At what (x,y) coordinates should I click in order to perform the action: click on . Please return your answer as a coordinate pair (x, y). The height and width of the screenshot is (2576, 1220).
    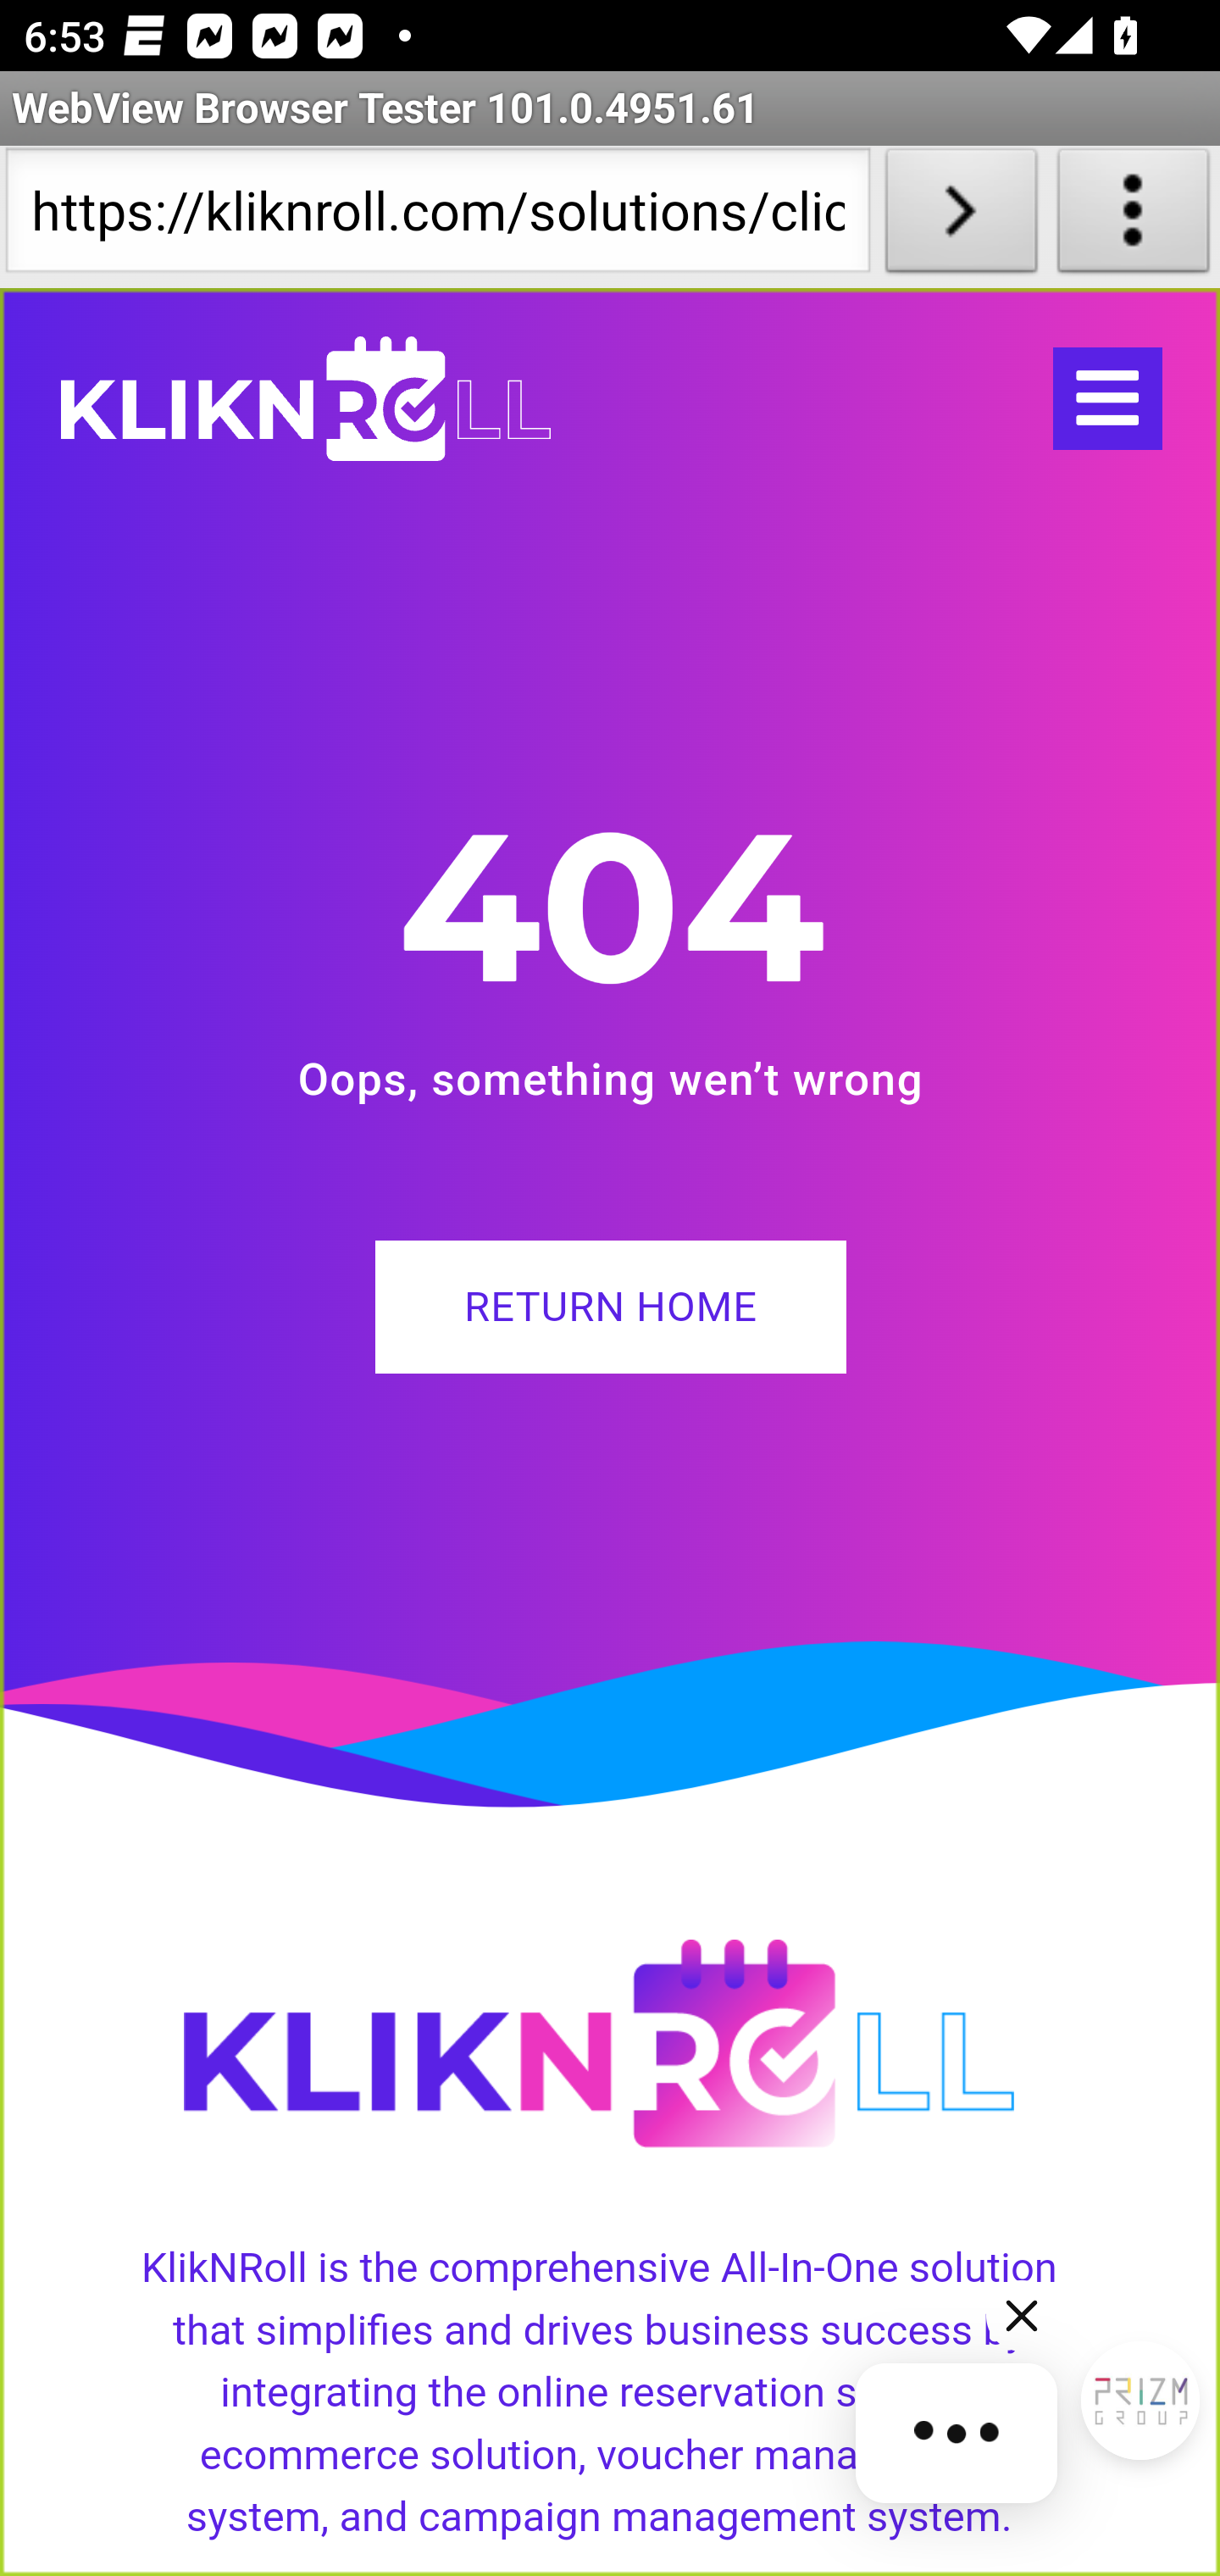
    Looking at the image, I should click on (1106, 399).